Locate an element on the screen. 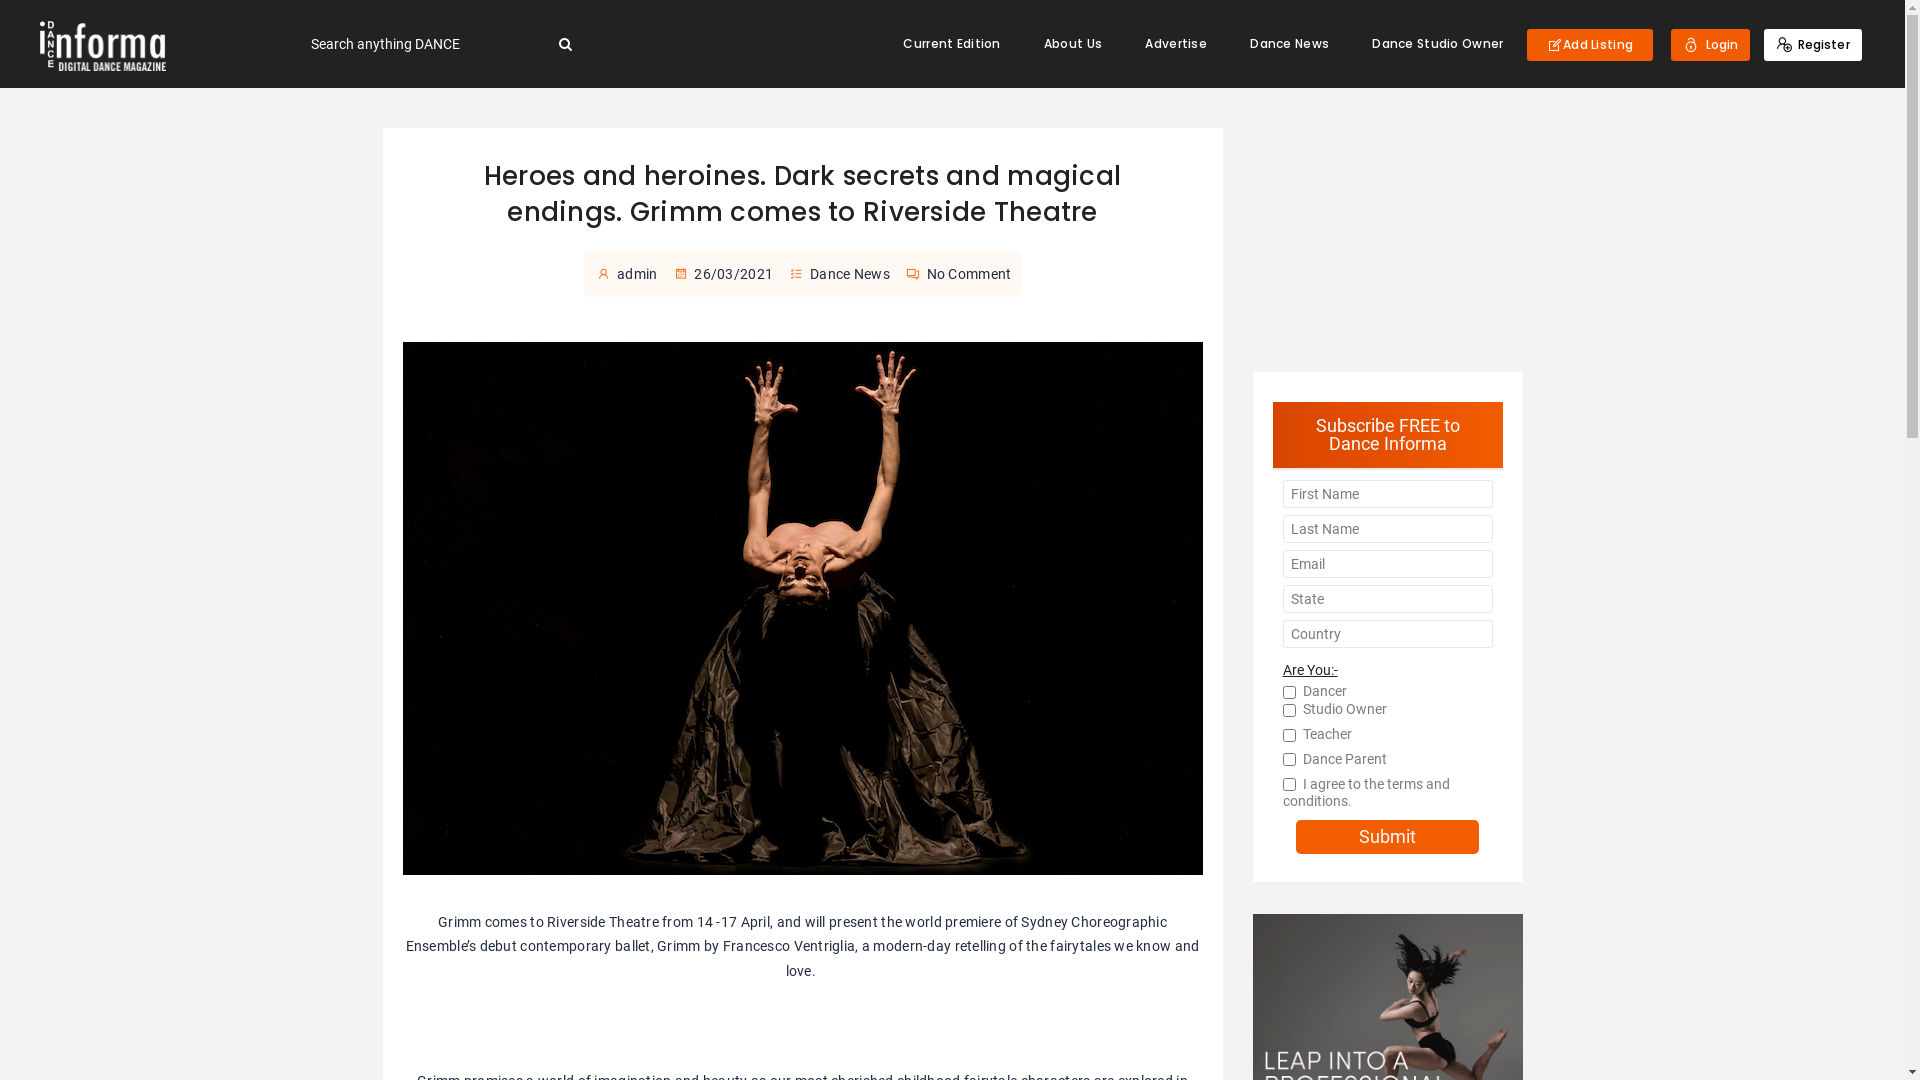 This screenshot has height=1080, width=1920. Dance Studio Owner is located at coordinates (1438, 44).